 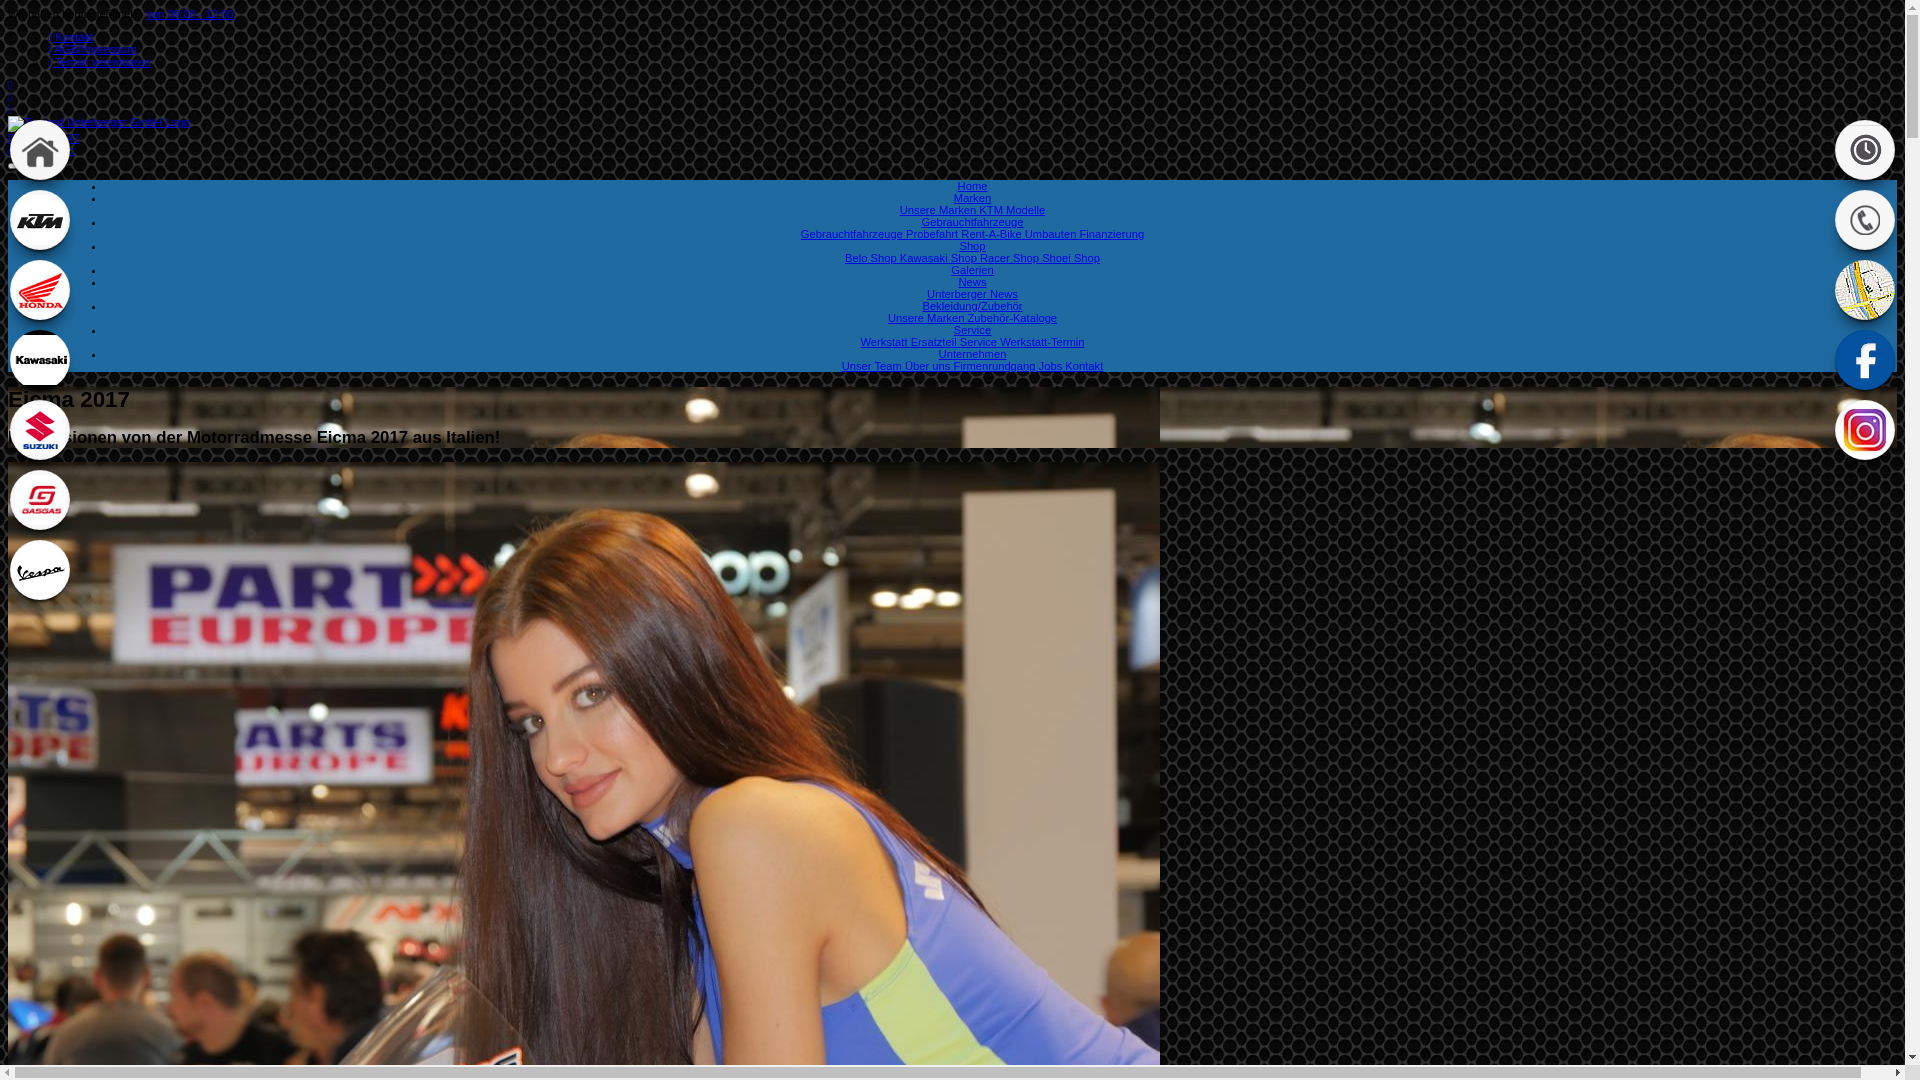 What do you see at coordinates (973, 222) in the screenshot?
I see `Gebrauchtfahrzeuge` at bounding box center [973, 222].